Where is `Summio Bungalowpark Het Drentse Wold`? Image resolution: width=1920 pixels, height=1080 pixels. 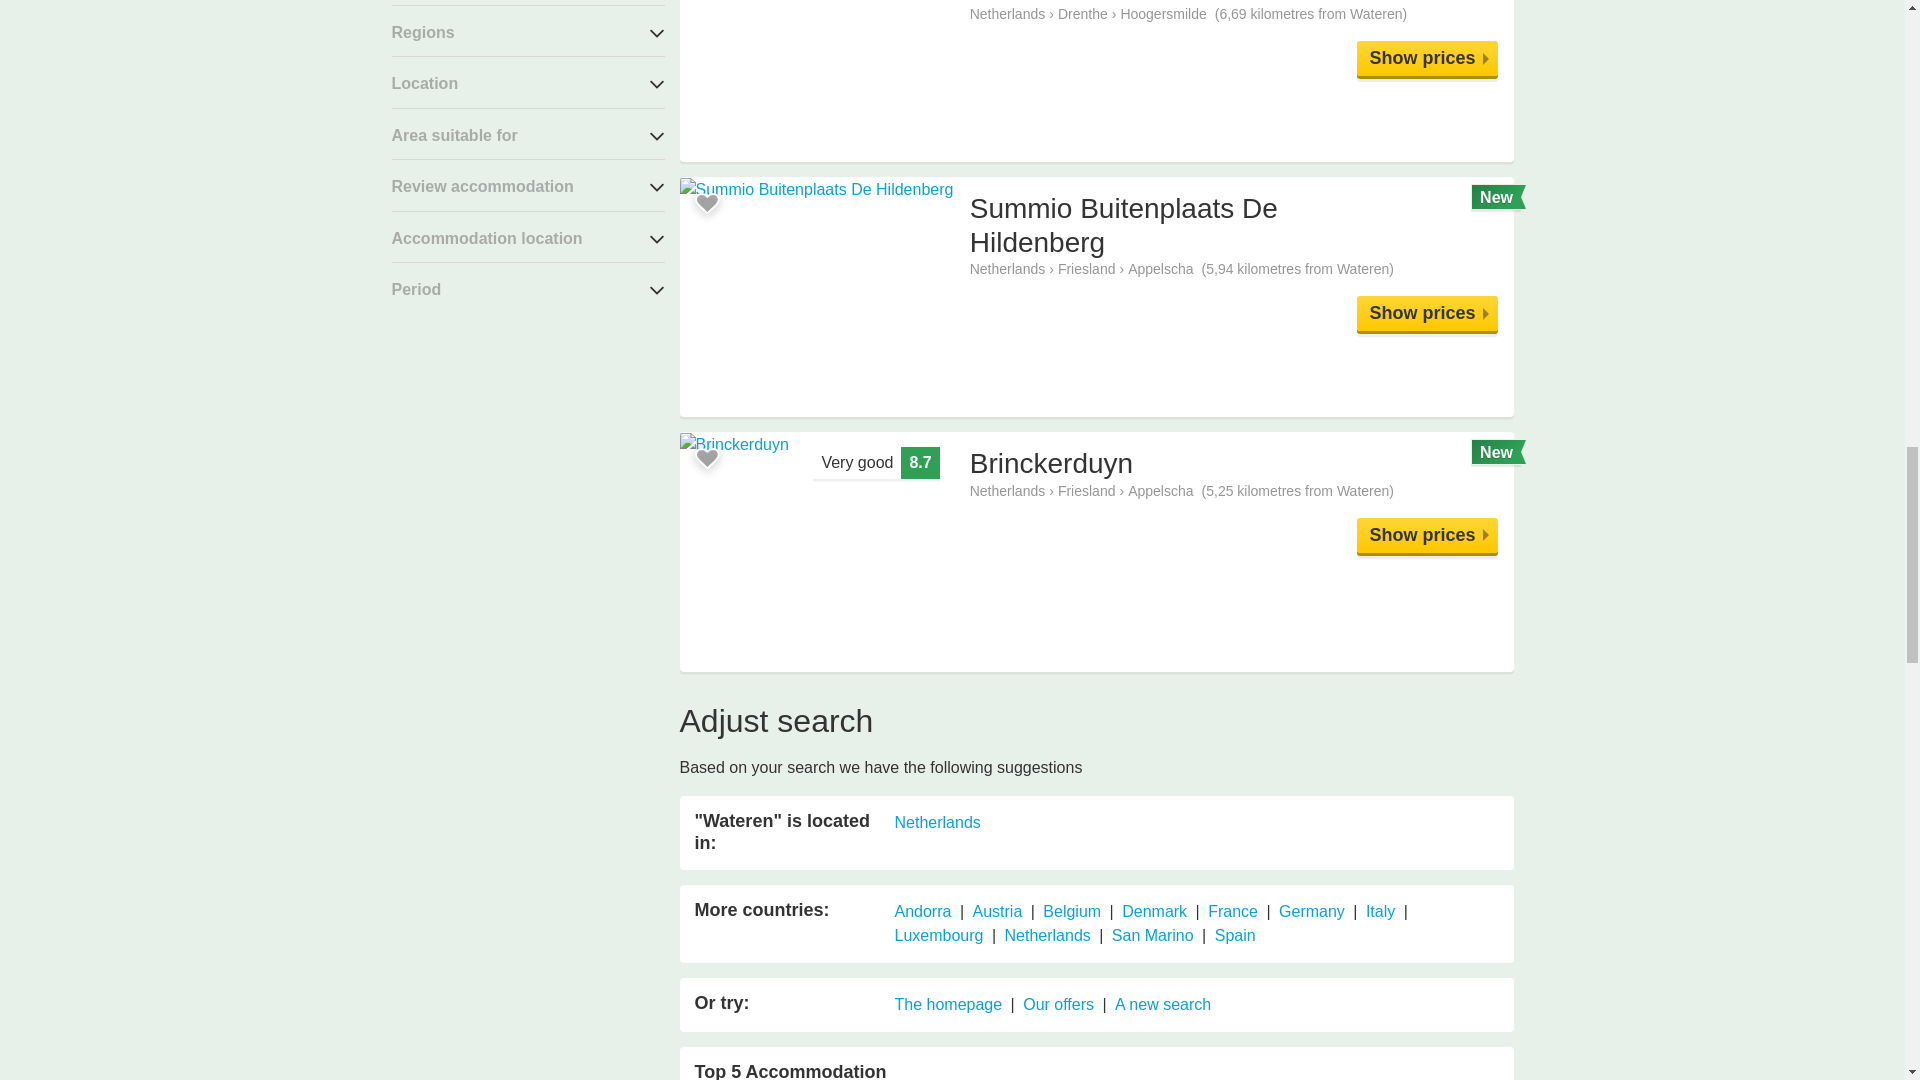 Summio Bungalowpark Het Drentse Wold is located at coordinates (1427, 58).